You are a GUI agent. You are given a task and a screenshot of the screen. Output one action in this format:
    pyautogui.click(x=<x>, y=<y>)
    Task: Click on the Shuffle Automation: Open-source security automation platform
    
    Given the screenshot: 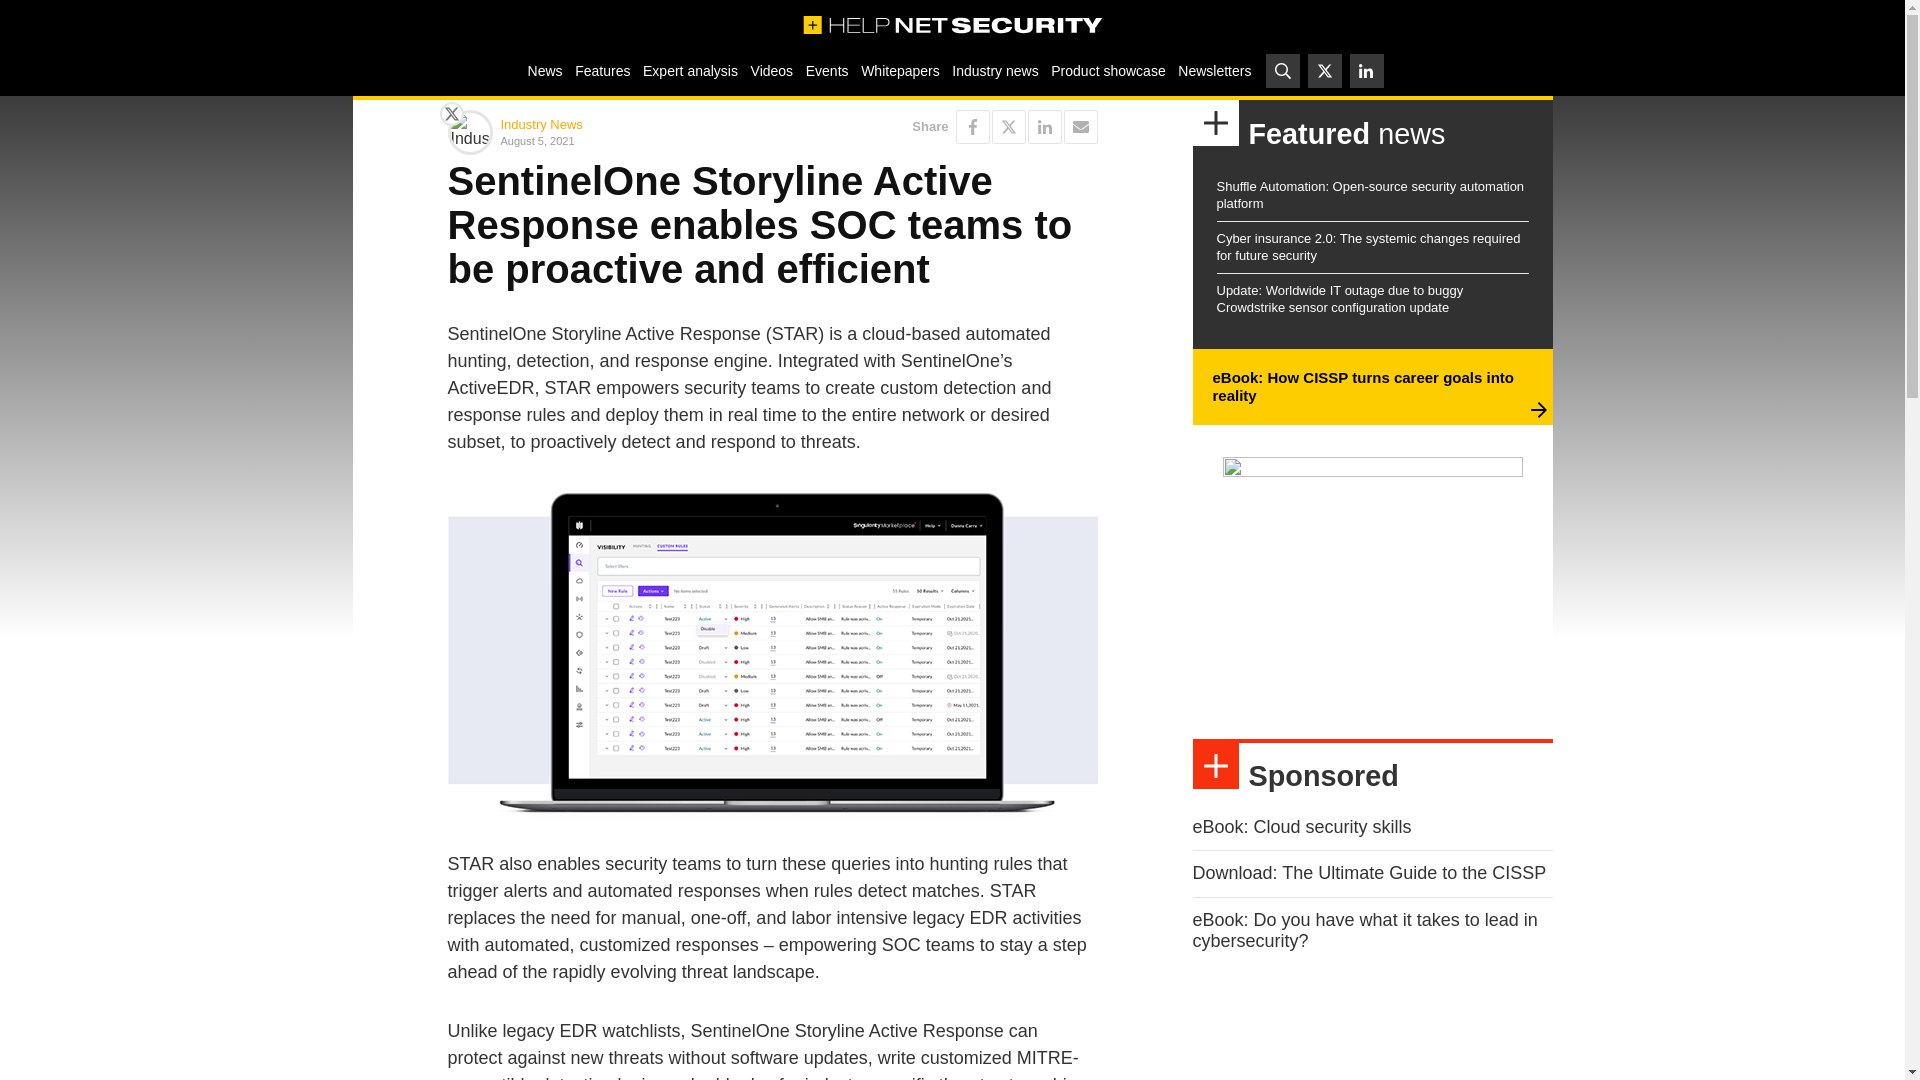 What is the action you would take?
    pyautogui.click(x=1370, y=194)
    